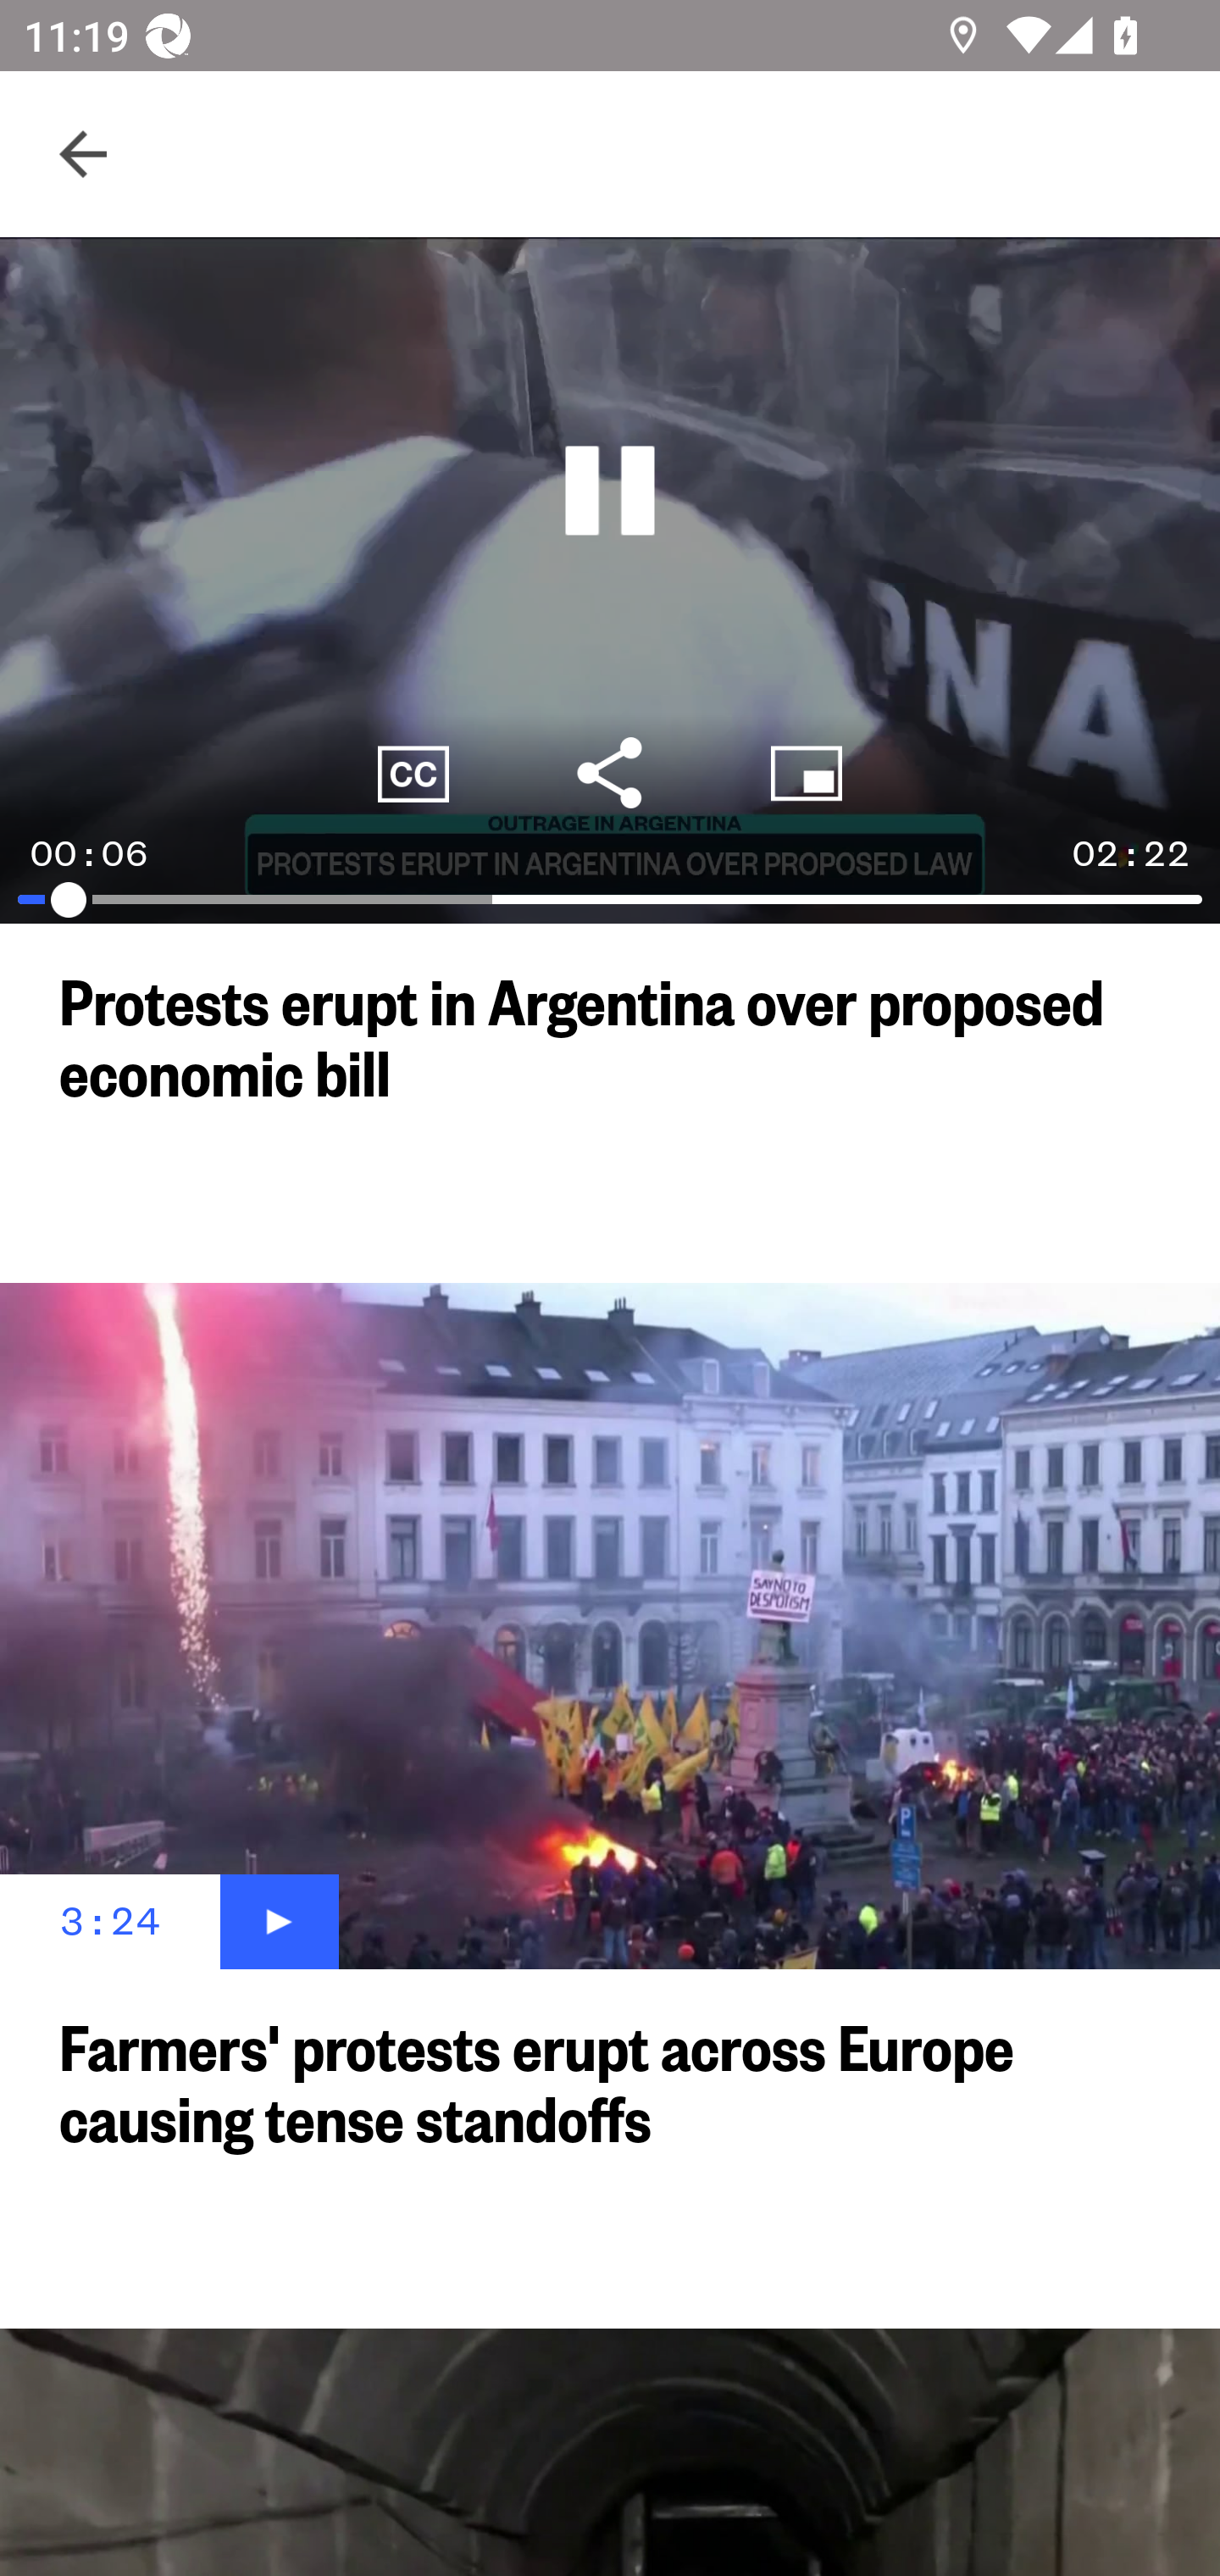  What do you see at coordinates (610, 773) in the screenshot?
I see `Share Media` at bounding box center [610, 773].